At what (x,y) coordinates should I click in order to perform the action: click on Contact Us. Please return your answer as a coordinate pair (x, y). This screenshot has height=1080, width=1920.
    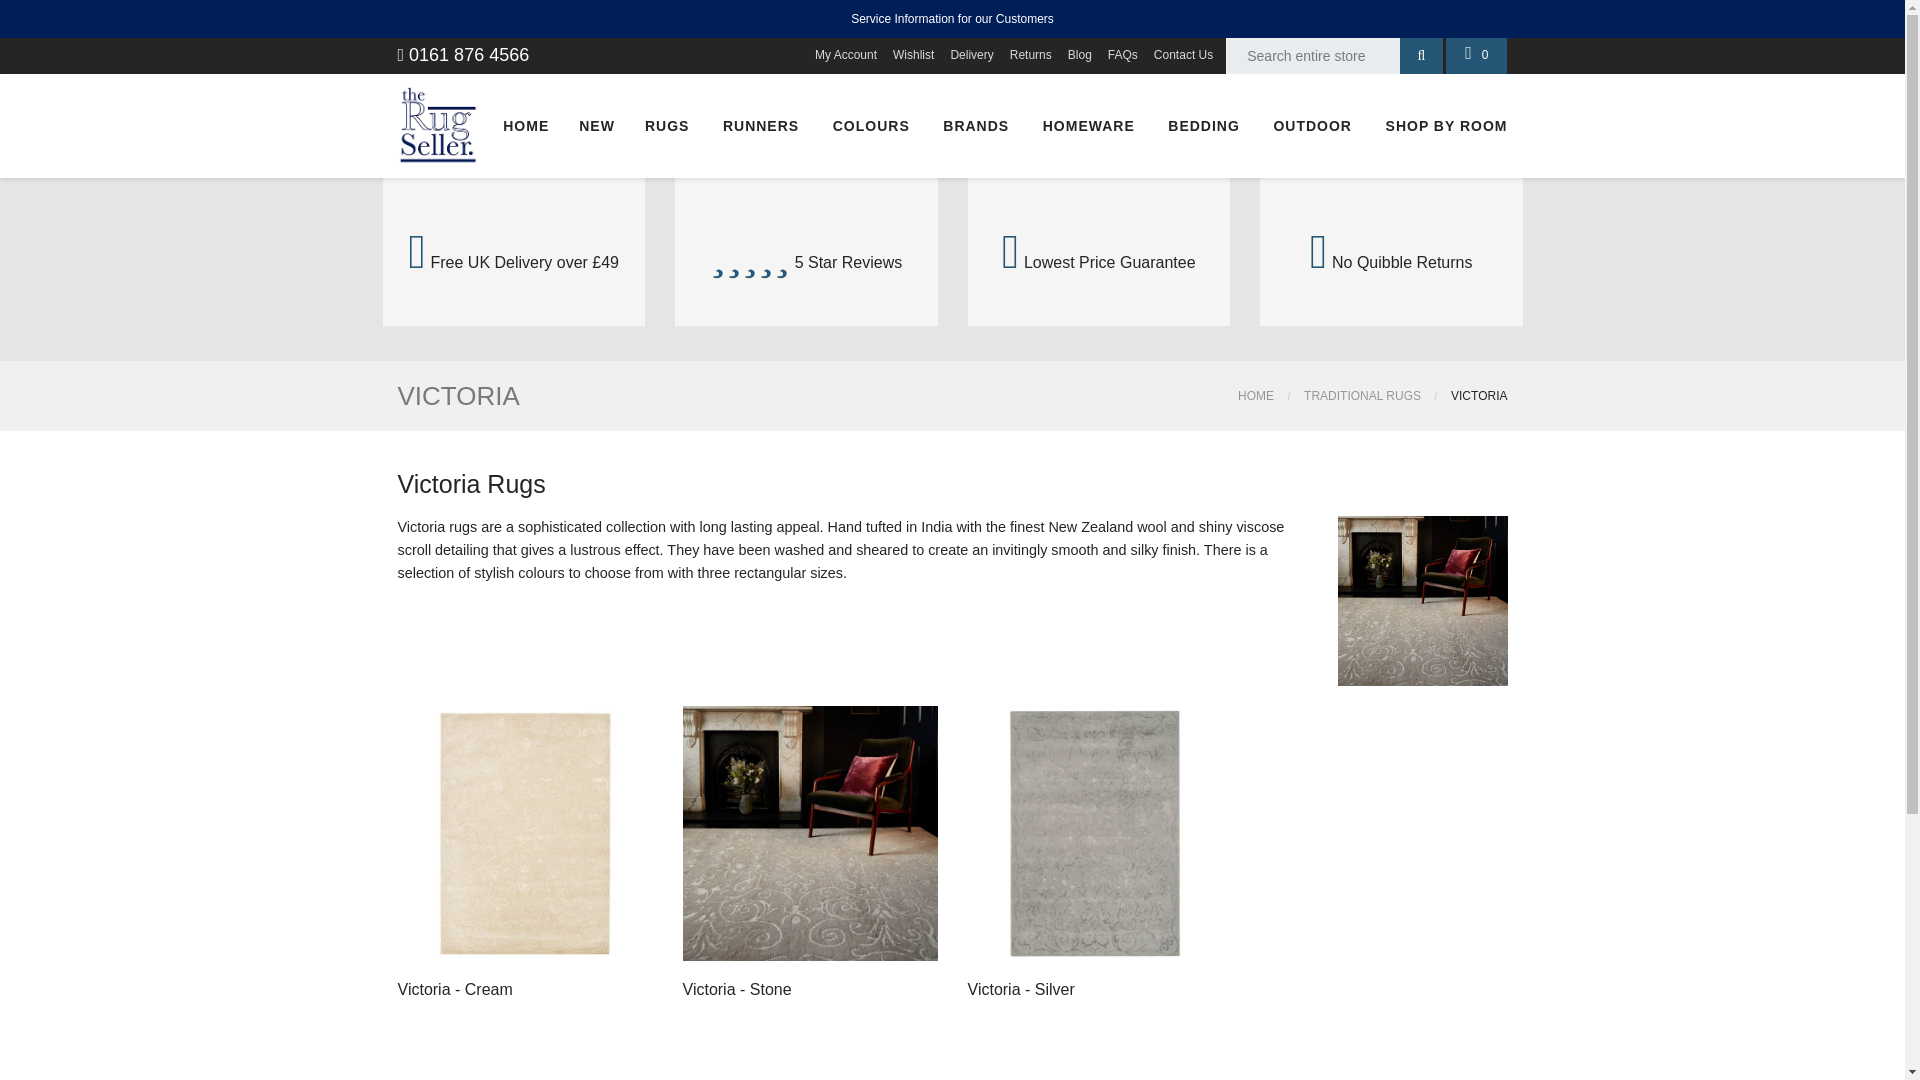
    Looking at the image, I should click on (1182, 55).